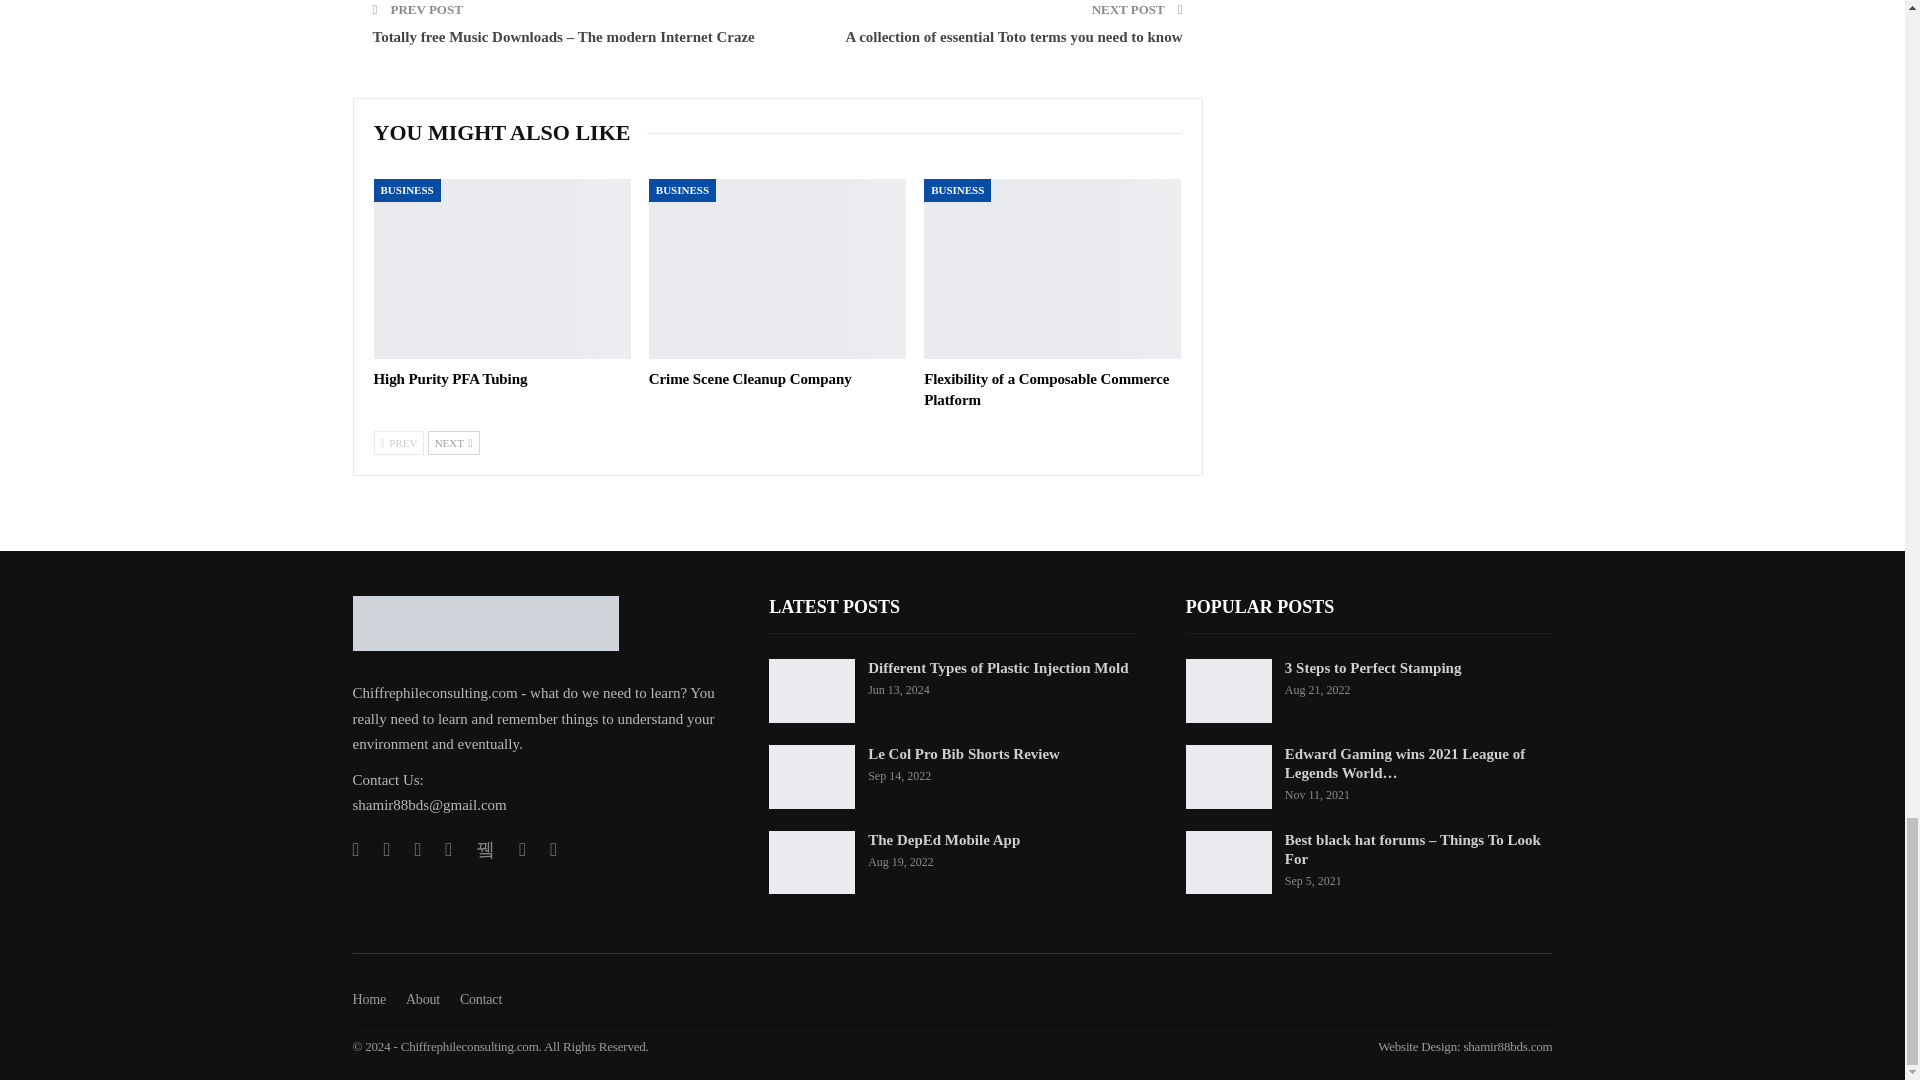  I want to click on Flexibility of a Composable Commerce Platform, so click(1052, 268).